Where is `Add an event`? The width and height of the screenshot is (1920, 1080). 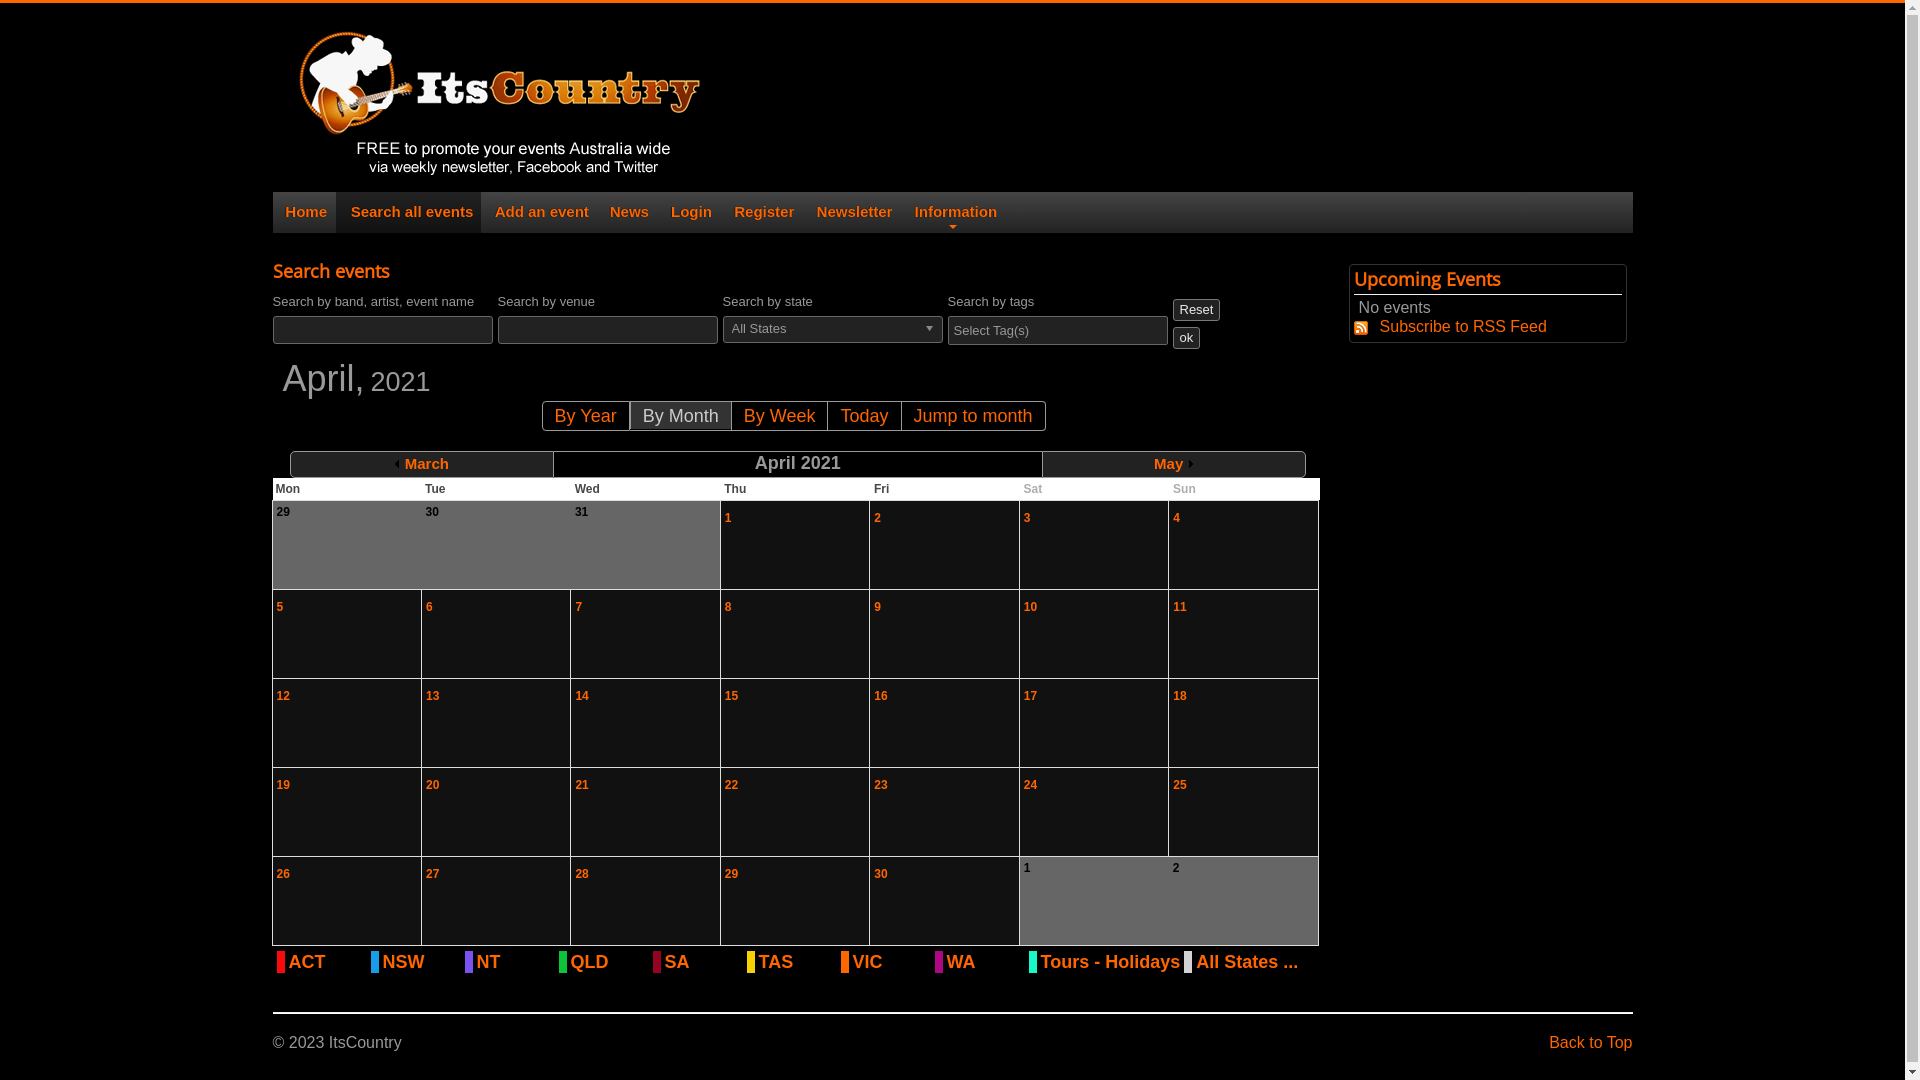
Add an event is located at coordinates (539, 212).